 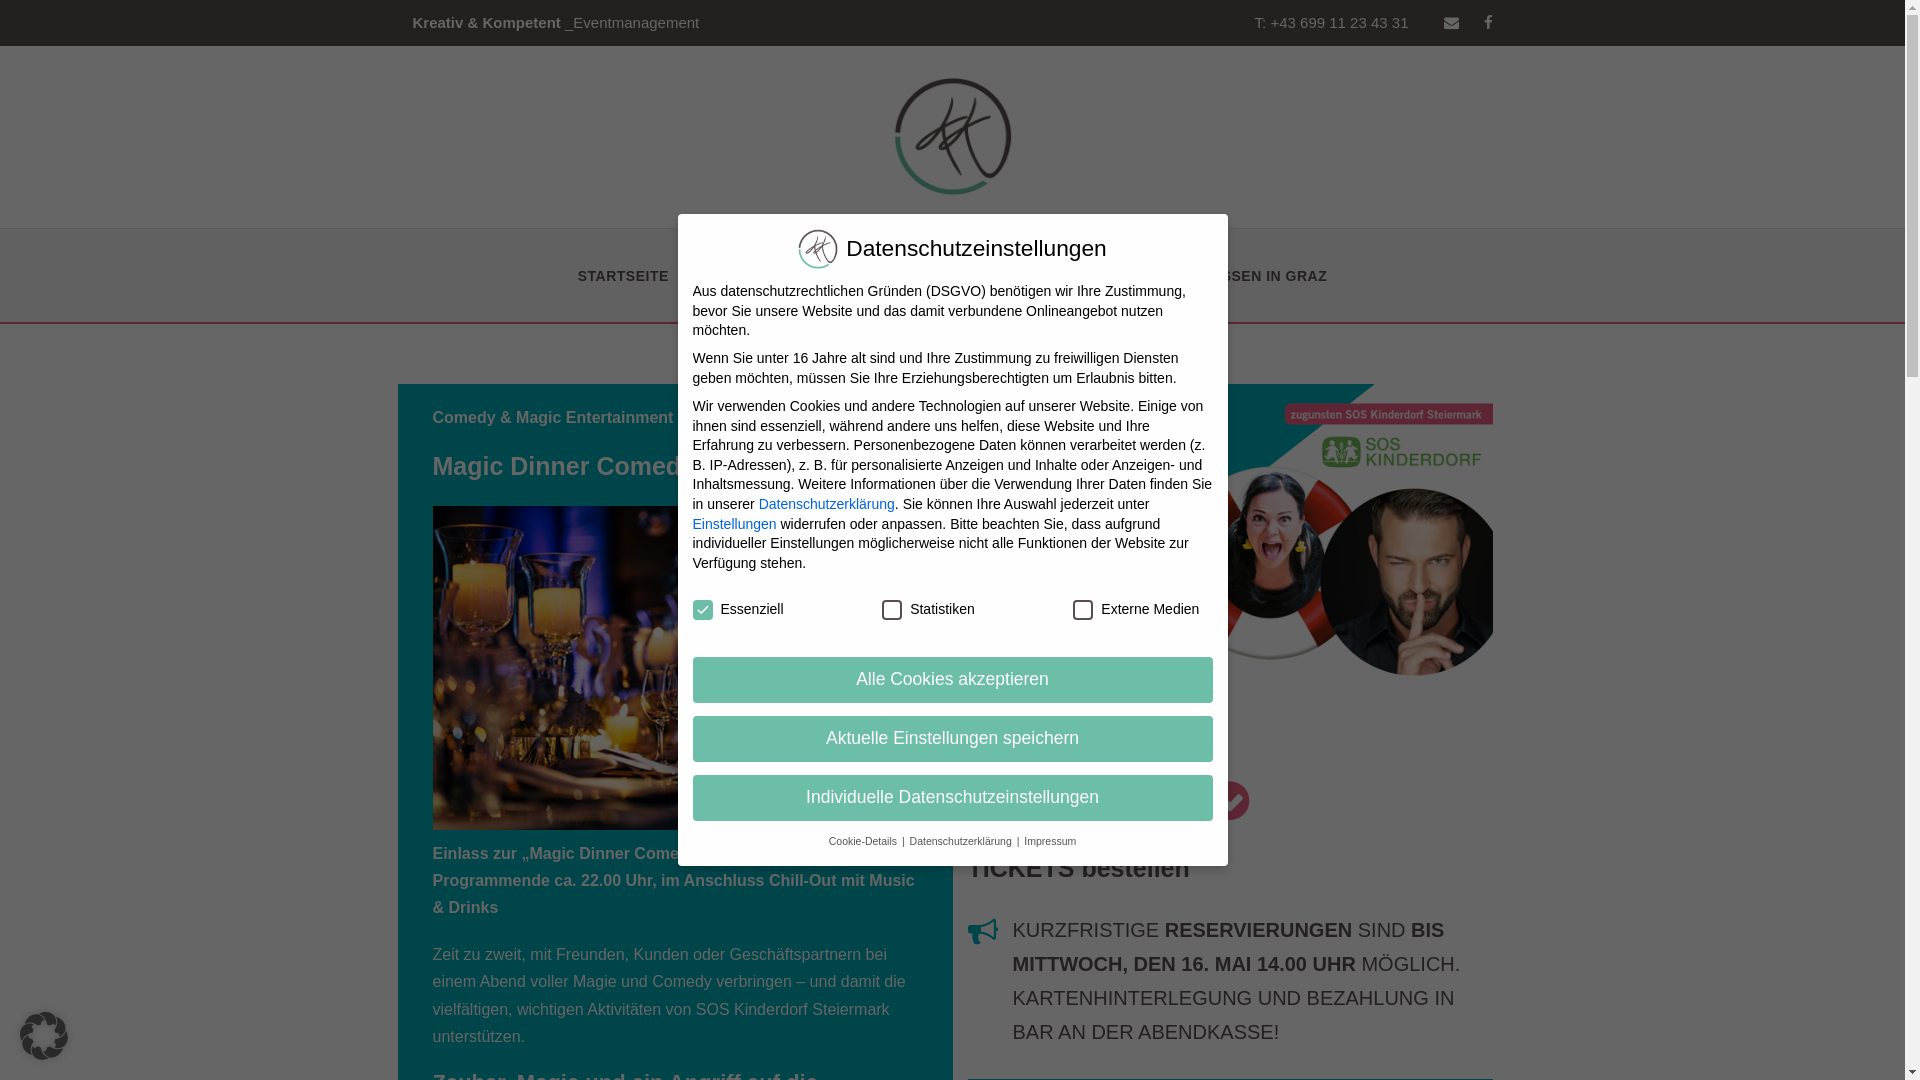 I want to click on MUDS Einladungsmanagement, so click(x=938, y=852).